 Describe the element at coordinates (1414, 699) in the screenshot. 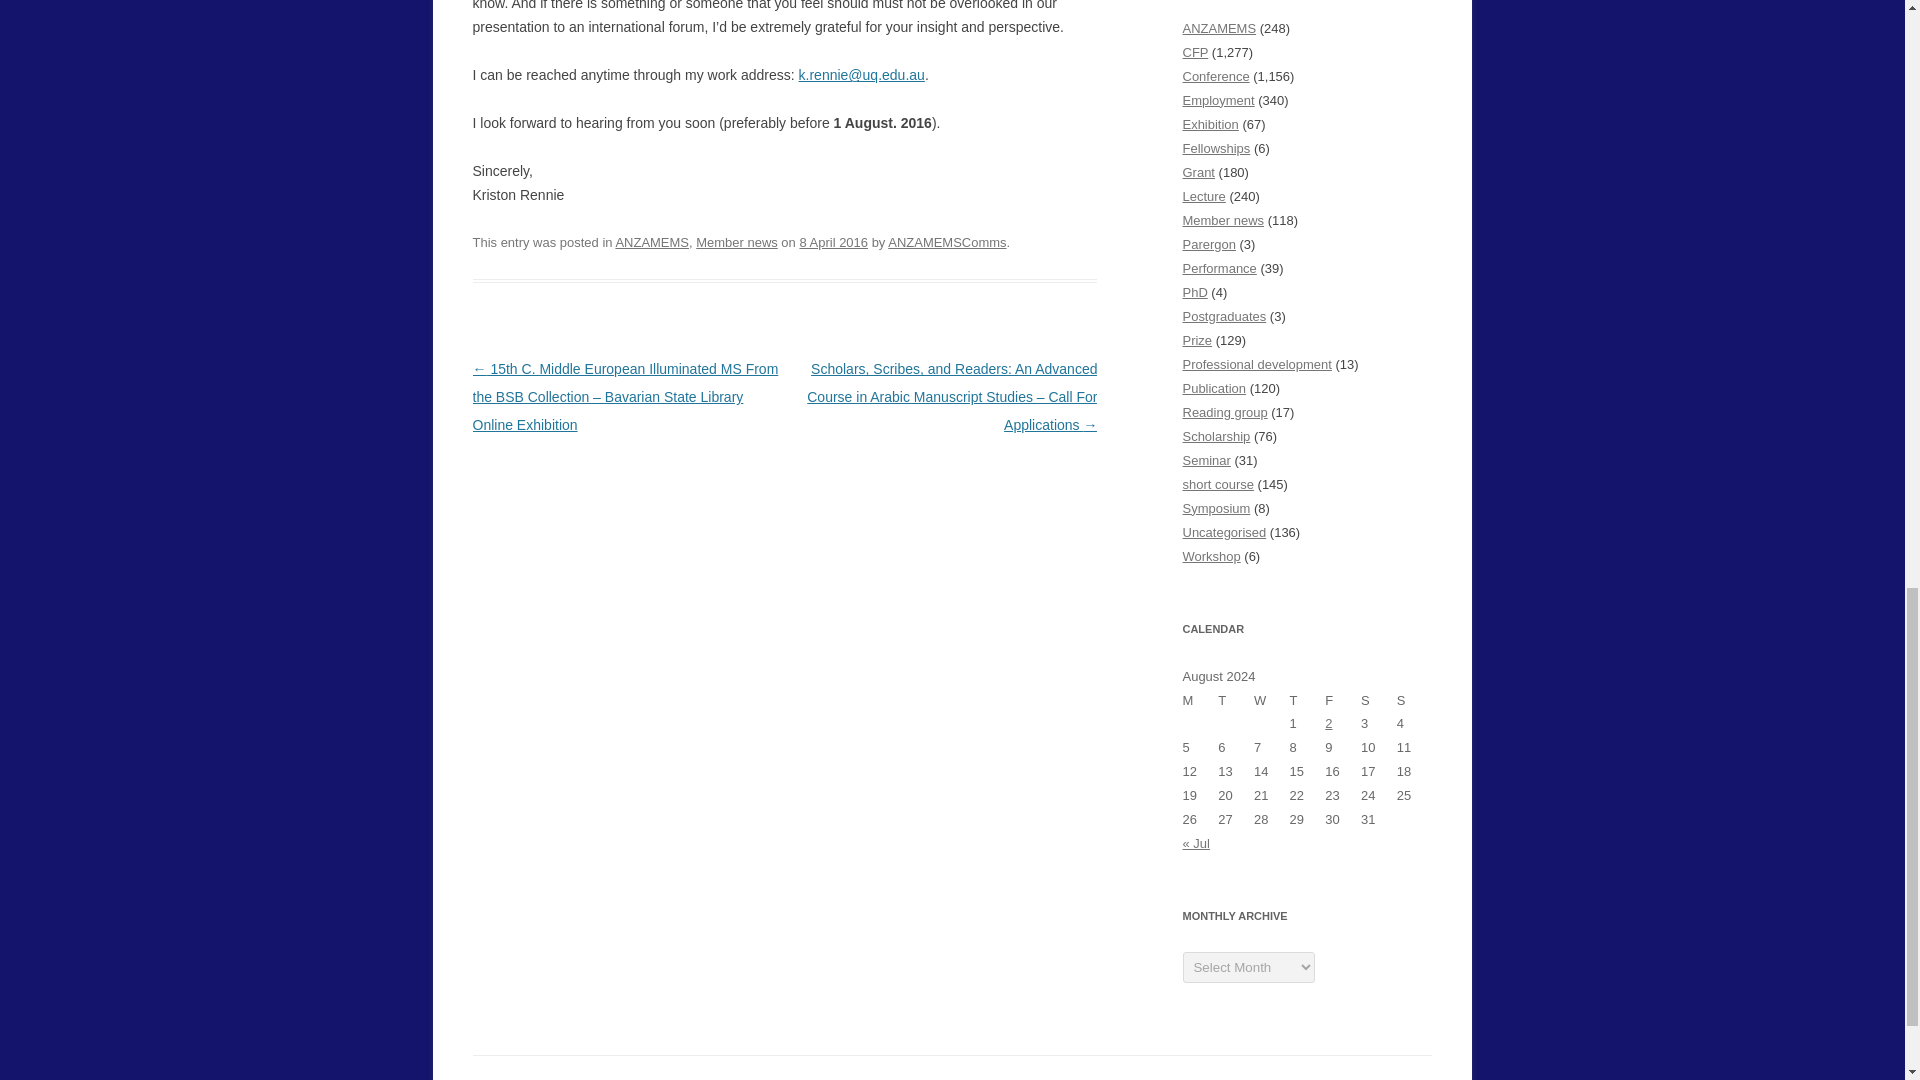

I see `Sunday` at that location.